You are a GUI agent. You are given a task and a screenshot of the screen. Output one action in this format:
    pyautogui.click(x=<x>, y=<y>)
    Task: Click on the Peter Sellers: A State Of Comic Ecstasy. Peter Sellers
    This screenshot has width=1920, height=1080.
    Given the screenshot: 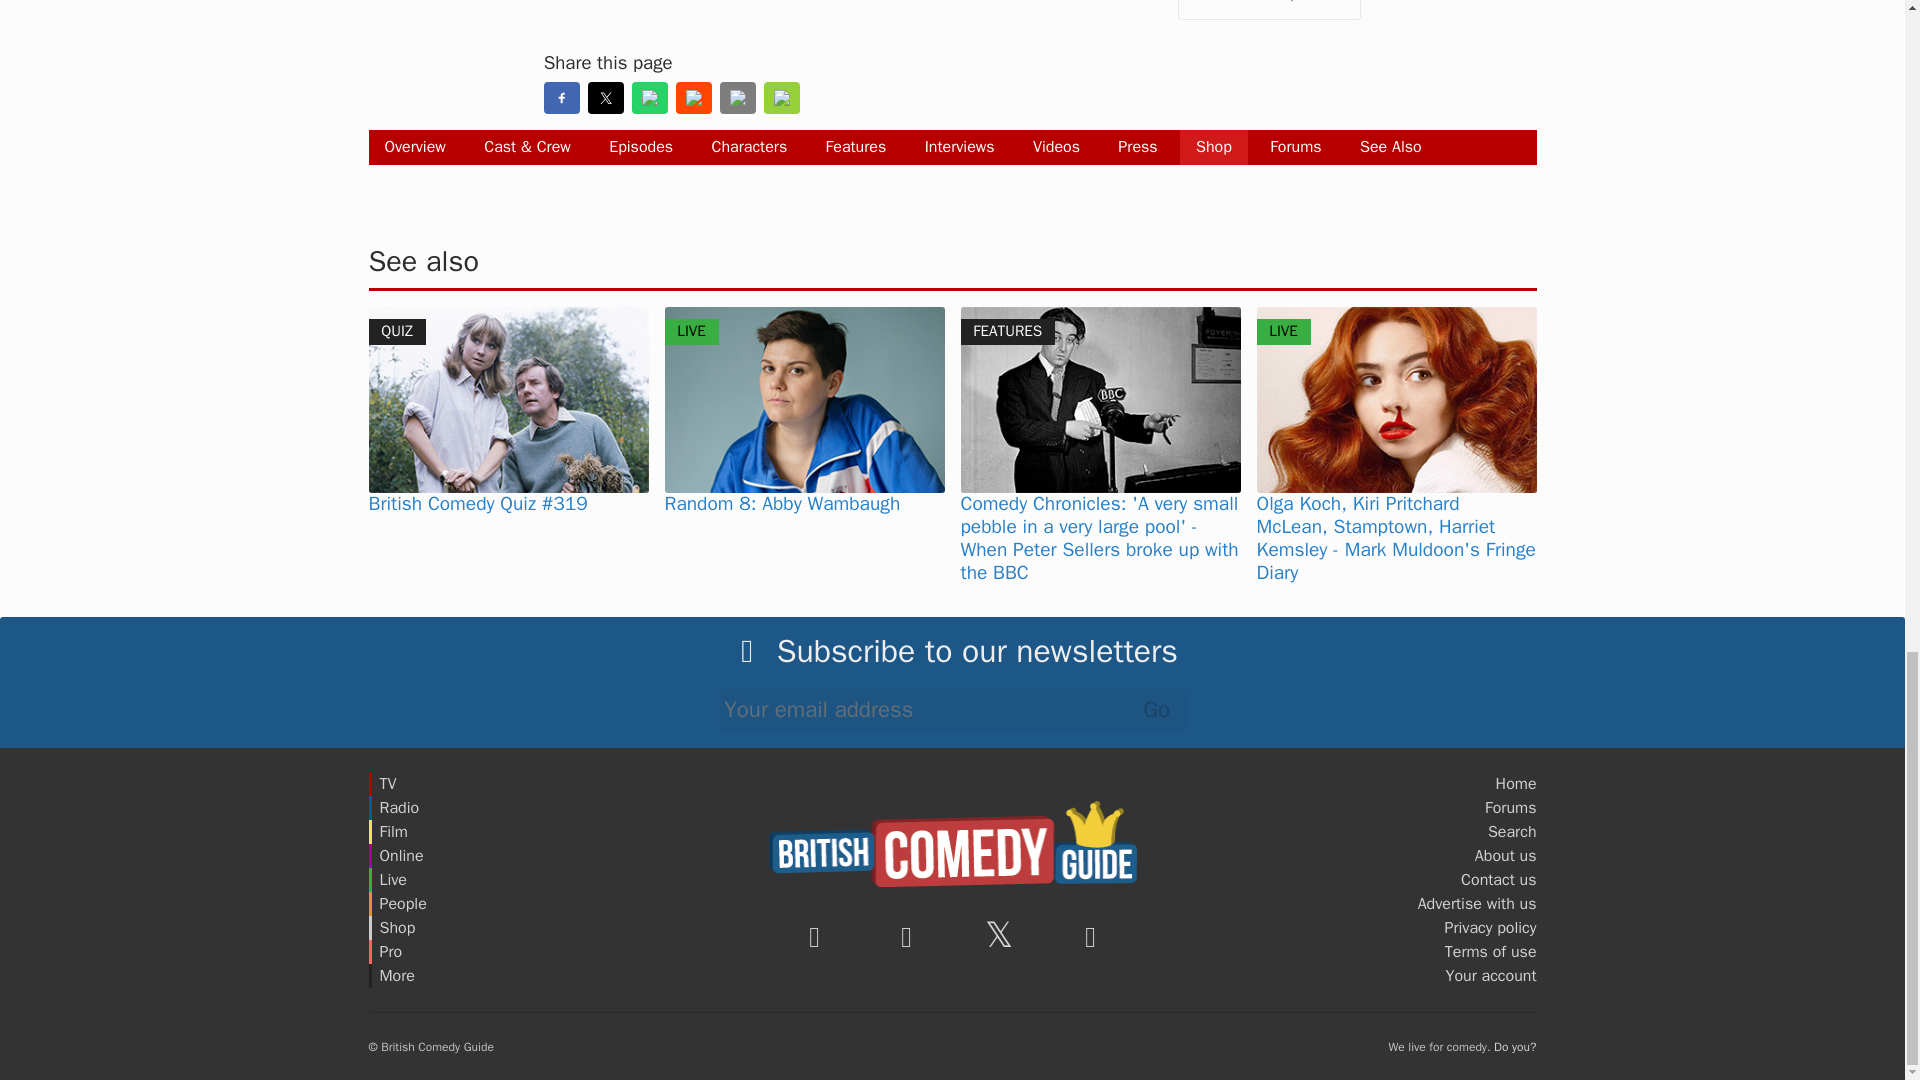 What is the action you would take?
    pyautogui.click(x=1100, y=400)
    